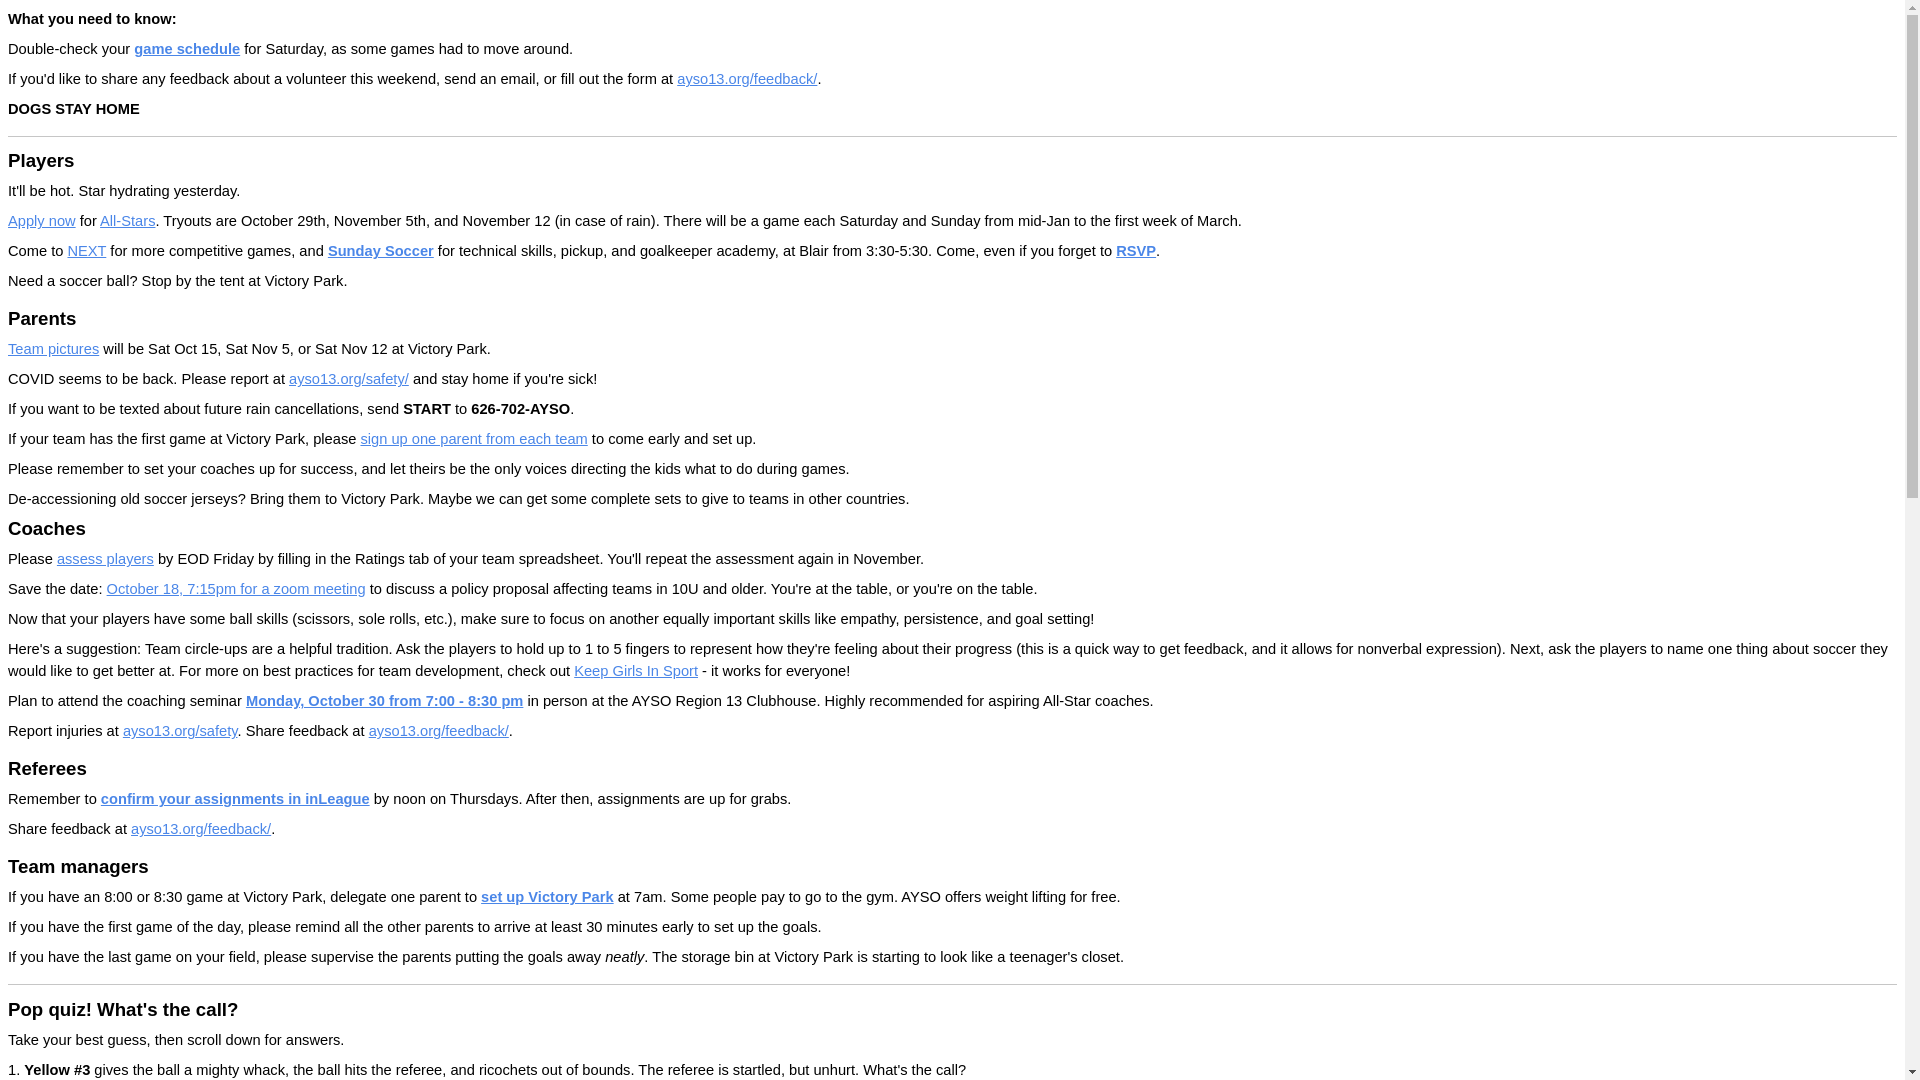 The image size is (1920, 1080). What do you see at coordinates (105, 558) in the screenshot?
I see `assess players` at bounding box center [105, 558].